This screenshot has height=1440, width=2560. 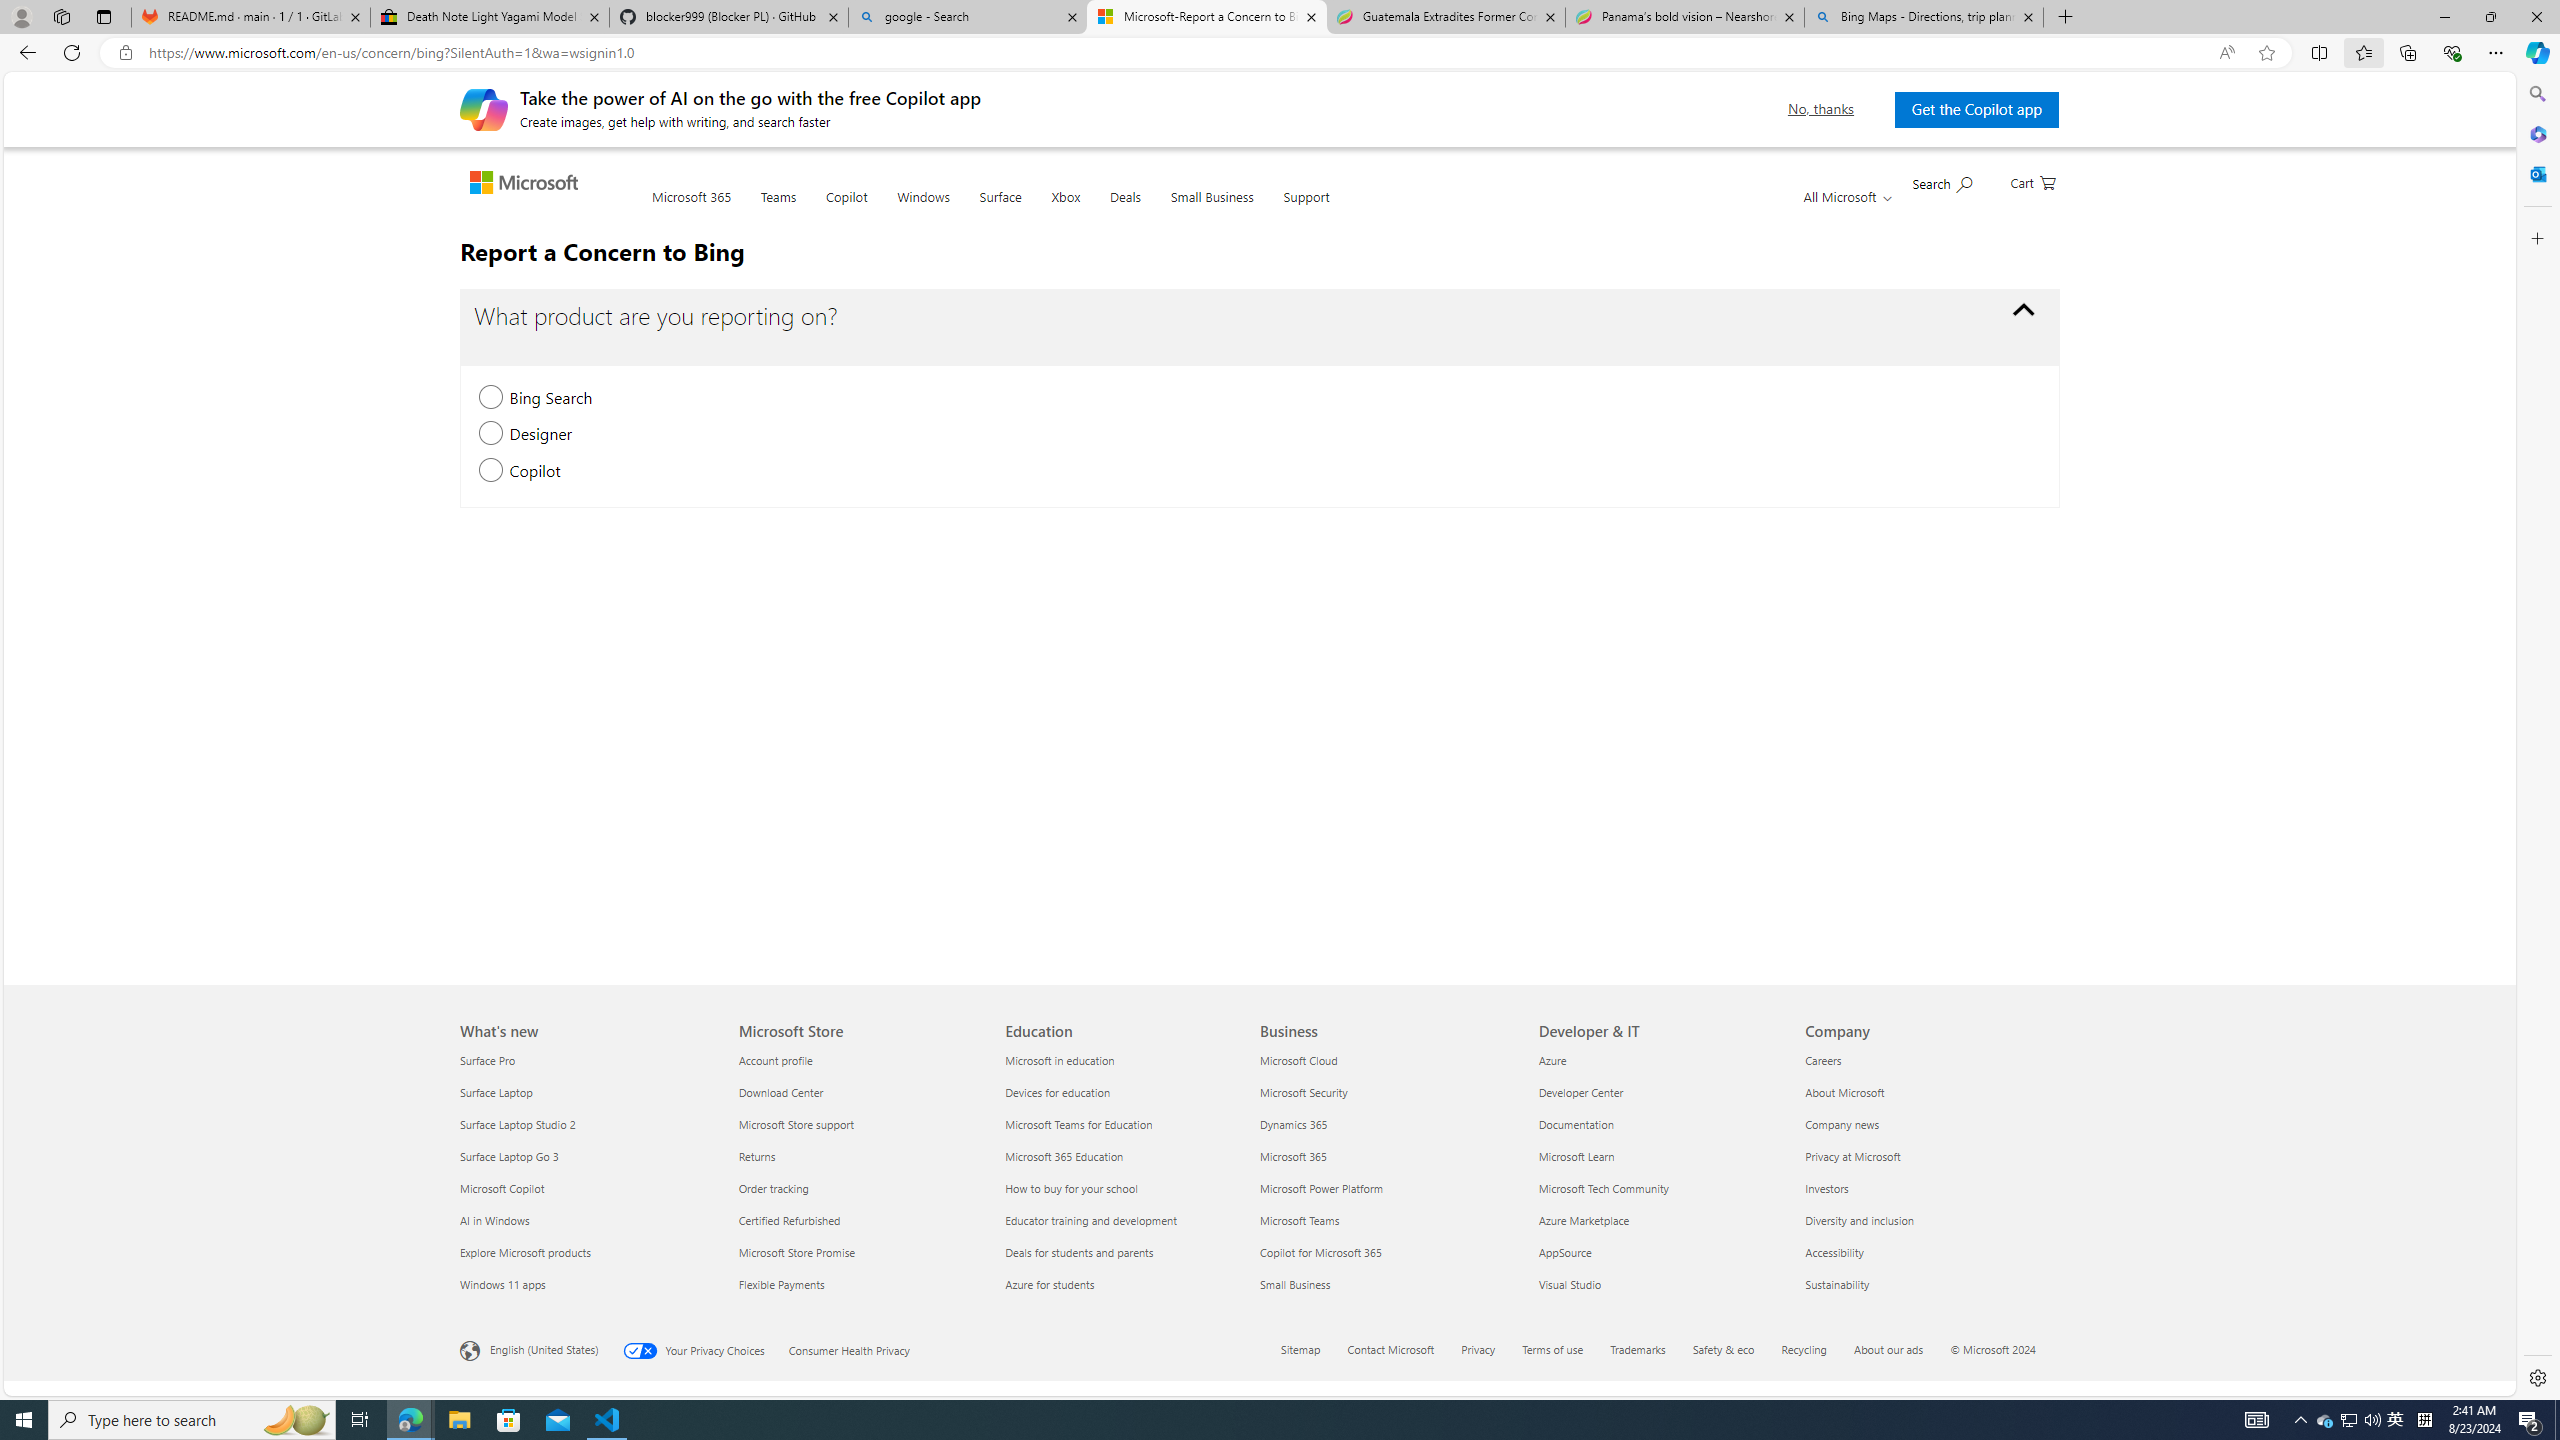 I want to click on Privacy at Microsoft, so click(x=1926, y=1156).